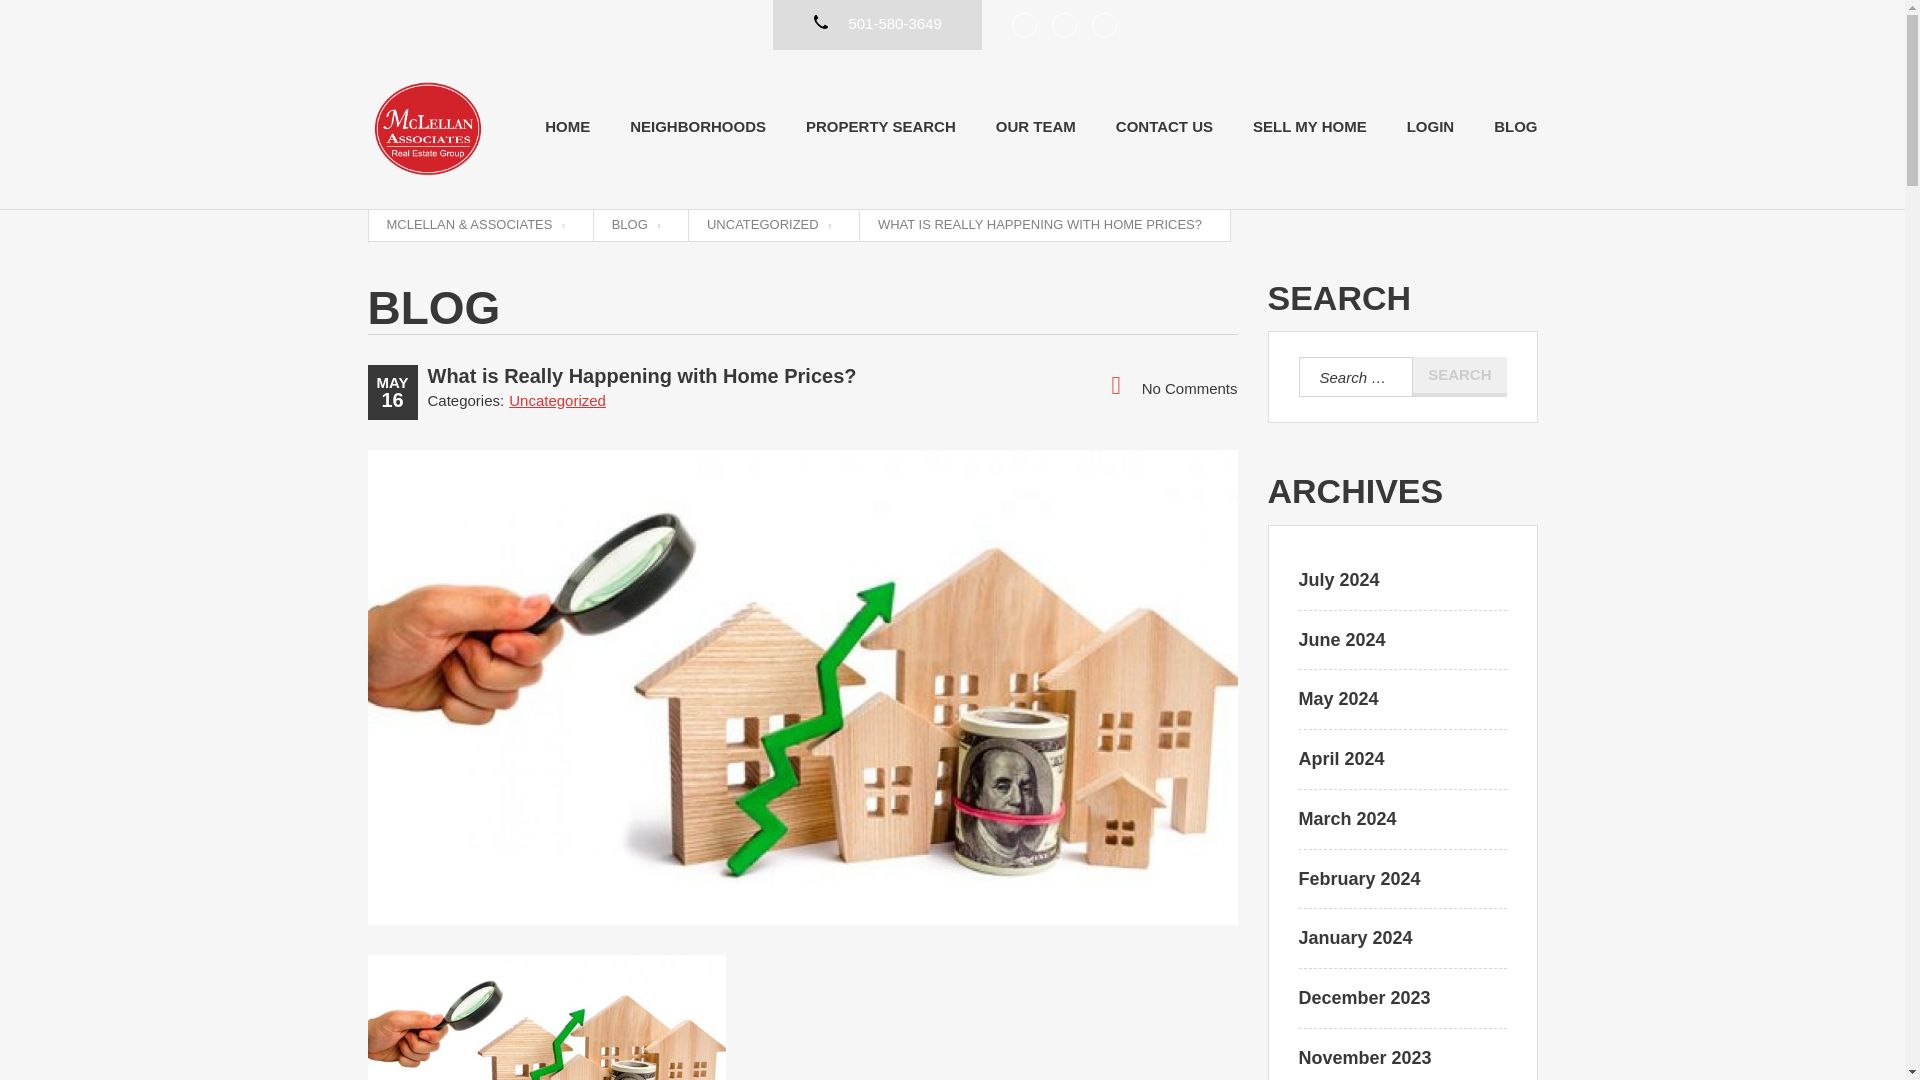 The image size is (1920, 1080). I want to click on Uncategorized, so click(557, 400).